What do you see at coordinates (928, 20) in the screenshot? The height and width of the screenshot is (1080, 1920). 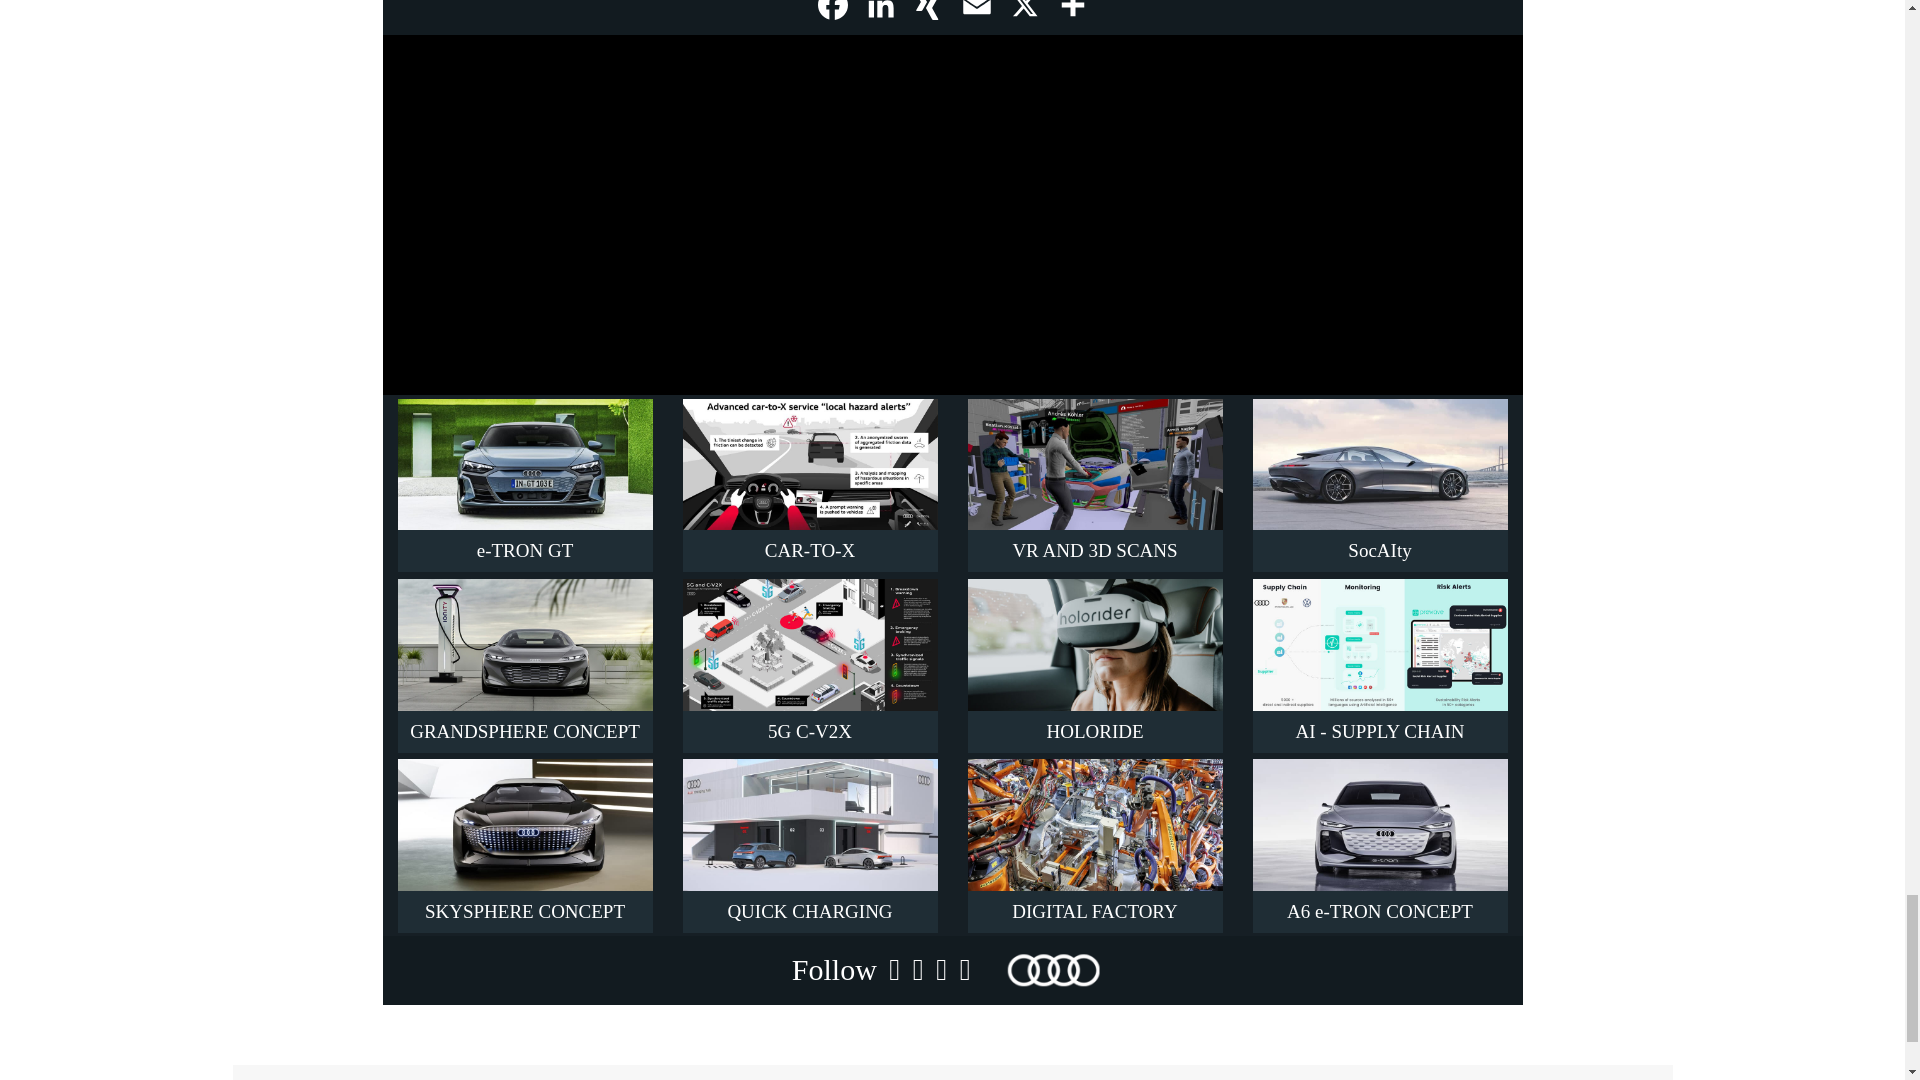 I see `XING` at bounding box center [928, 20].